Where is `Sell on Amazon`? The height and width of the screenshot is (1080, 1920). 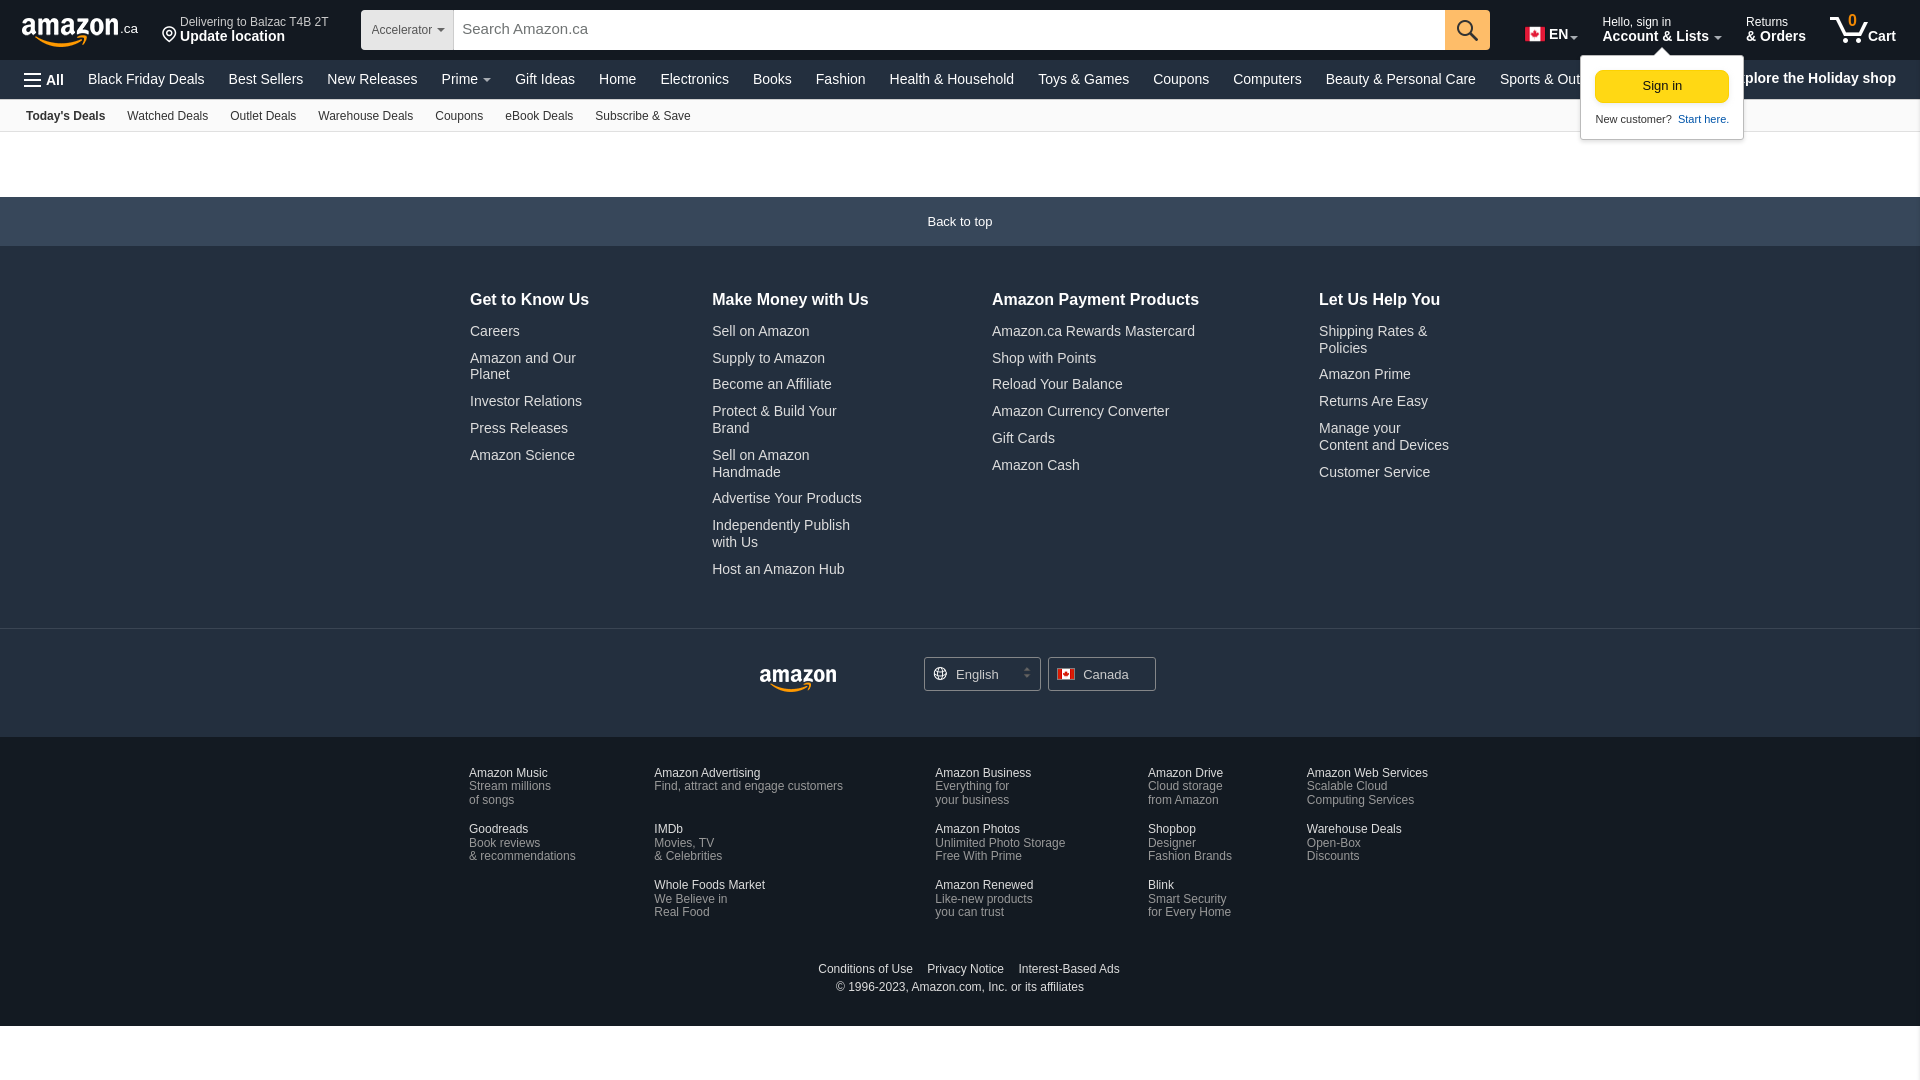 Sell on Amazon is located at coordinates (760, 331).